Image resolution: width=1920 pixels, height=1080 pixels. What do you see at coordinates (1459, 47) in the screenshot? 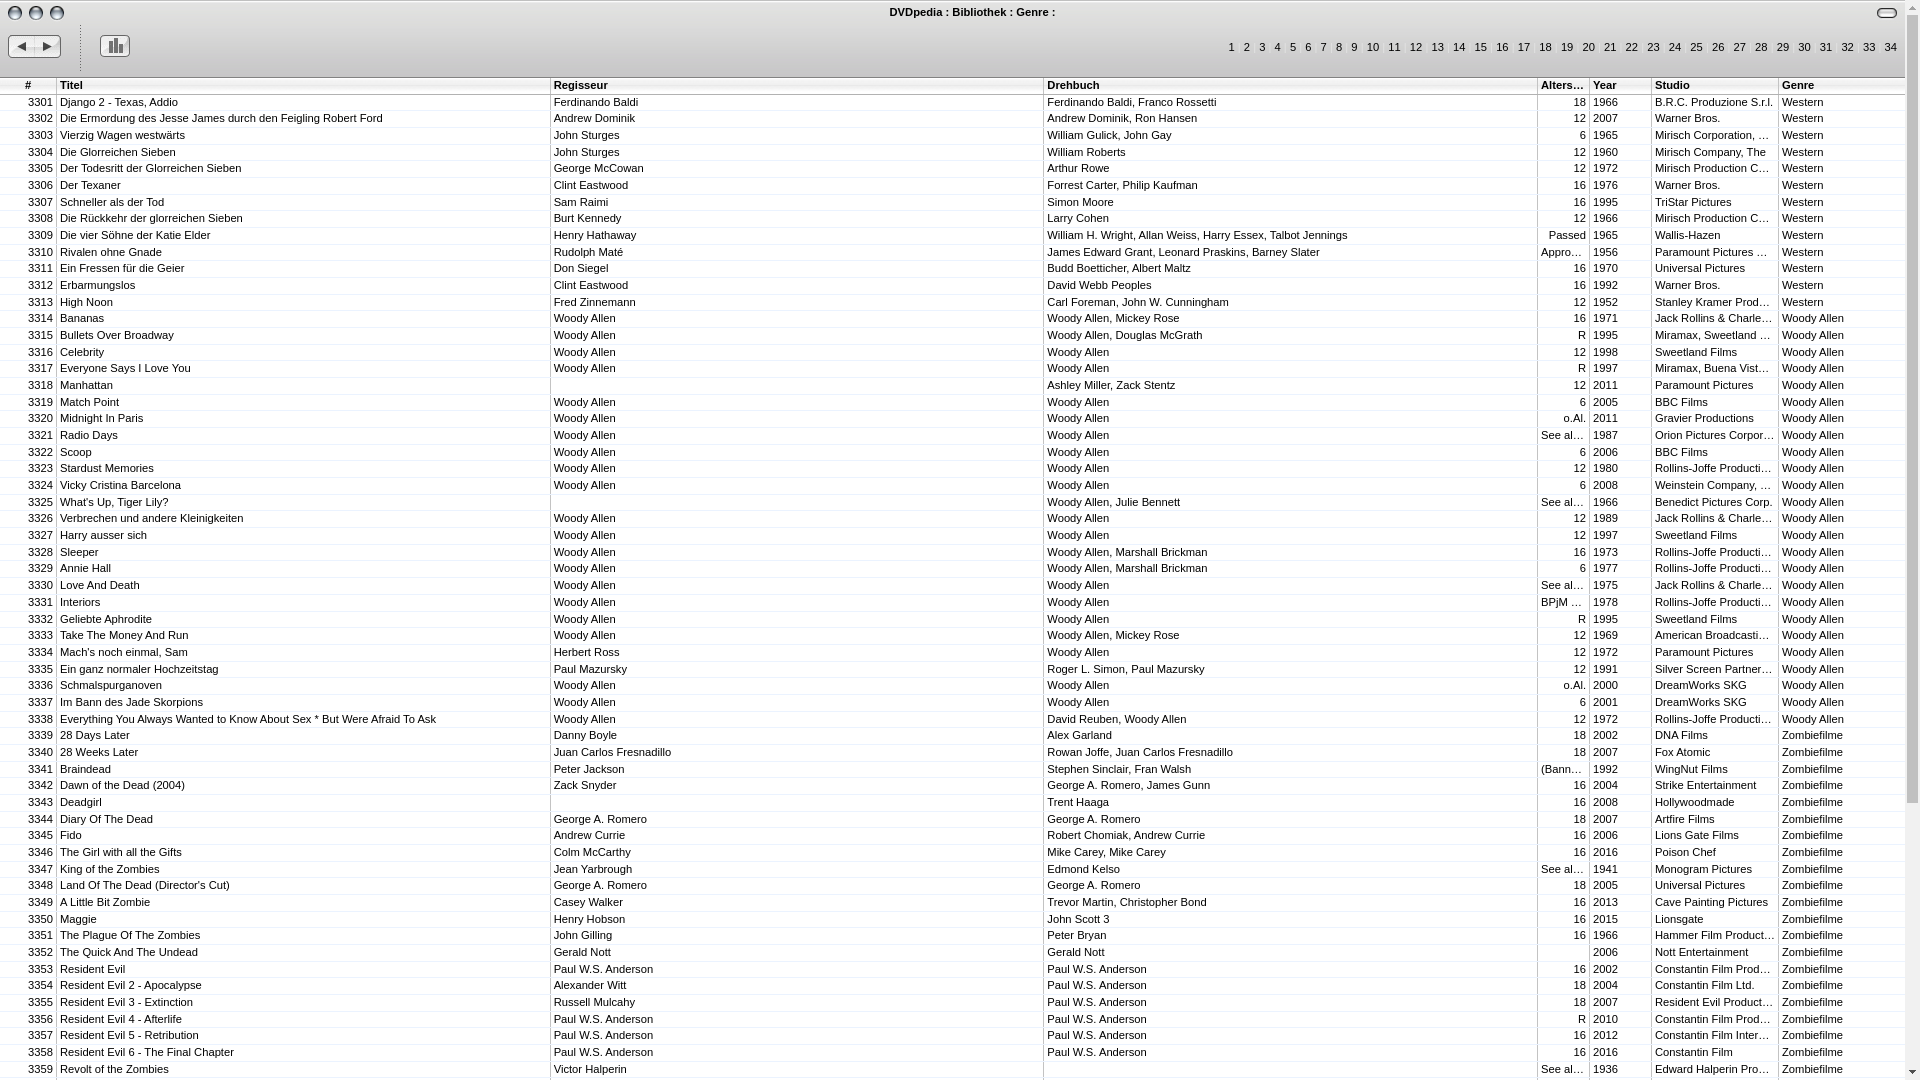
I see `14` at bounding box center [1459, 47].